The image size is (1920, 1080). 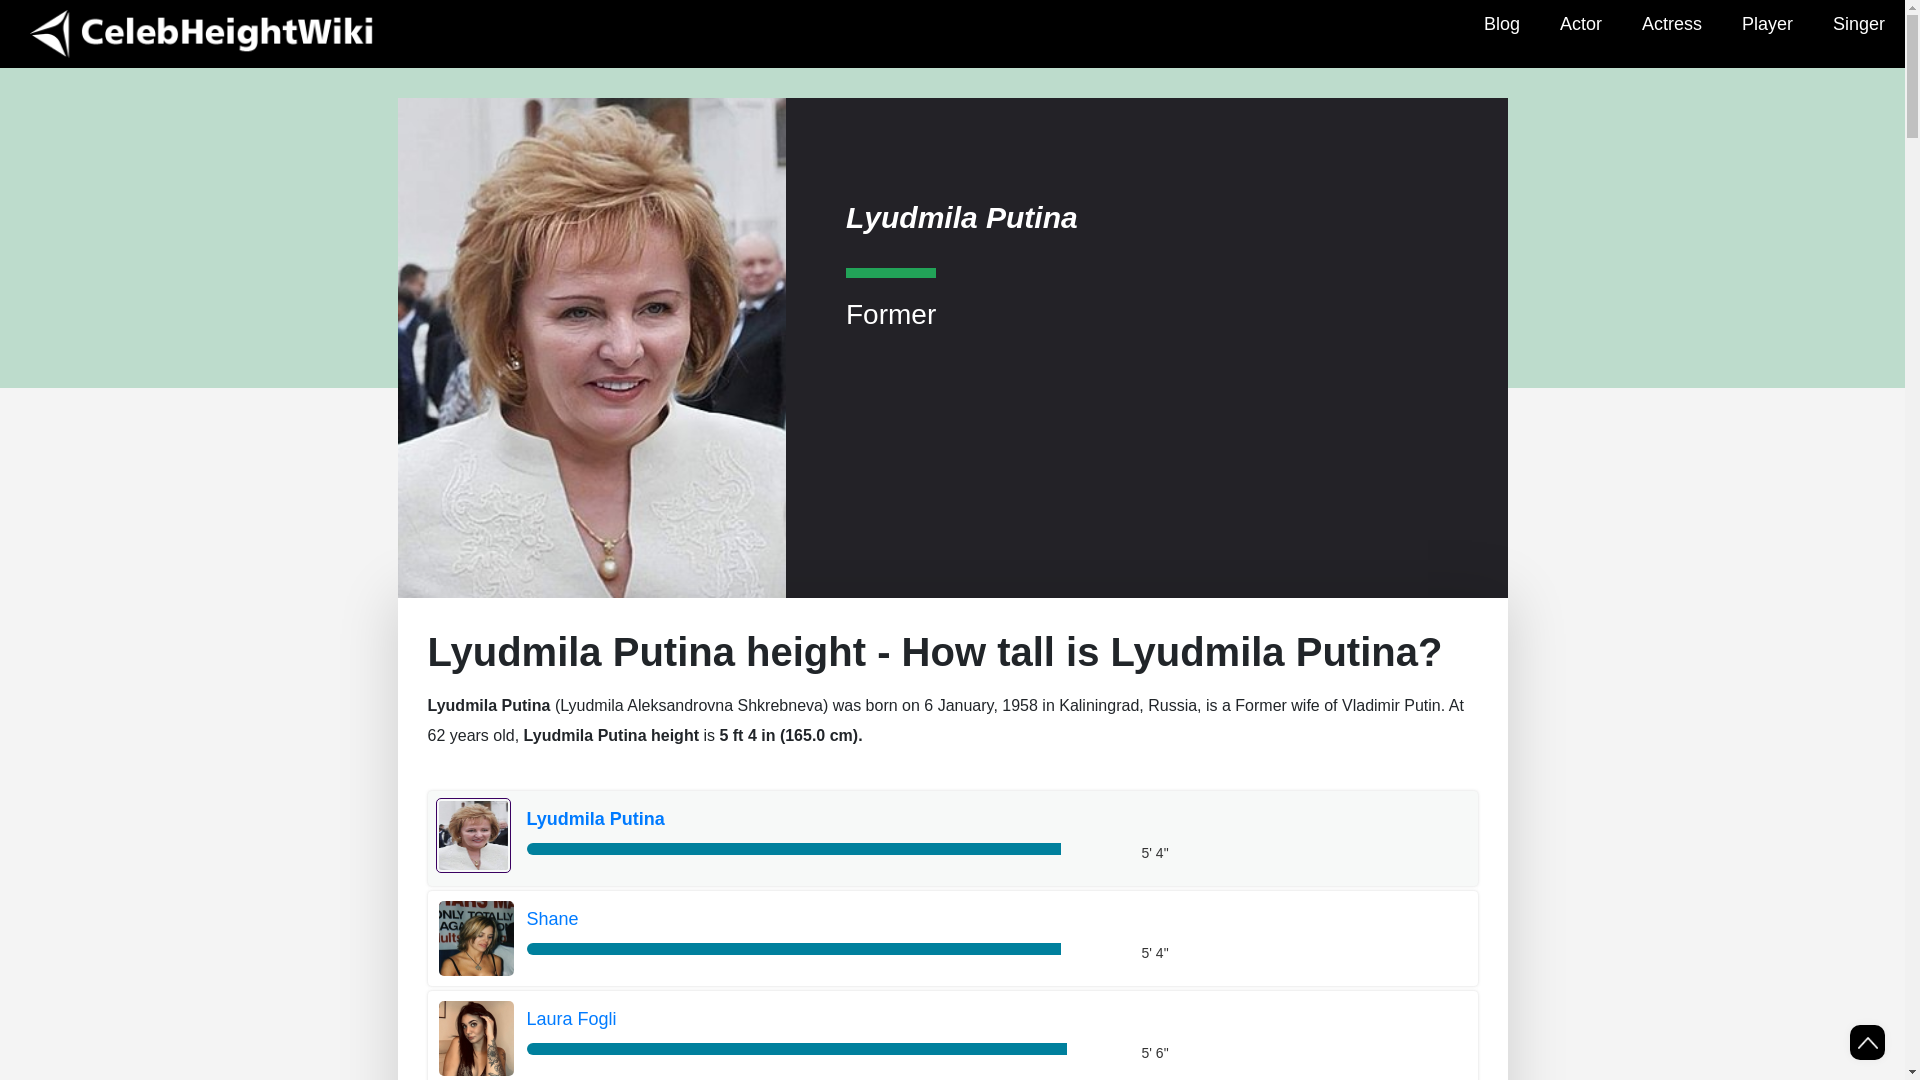 I want to click on Laura Fogli Compare, so click(x=474, y=1036).